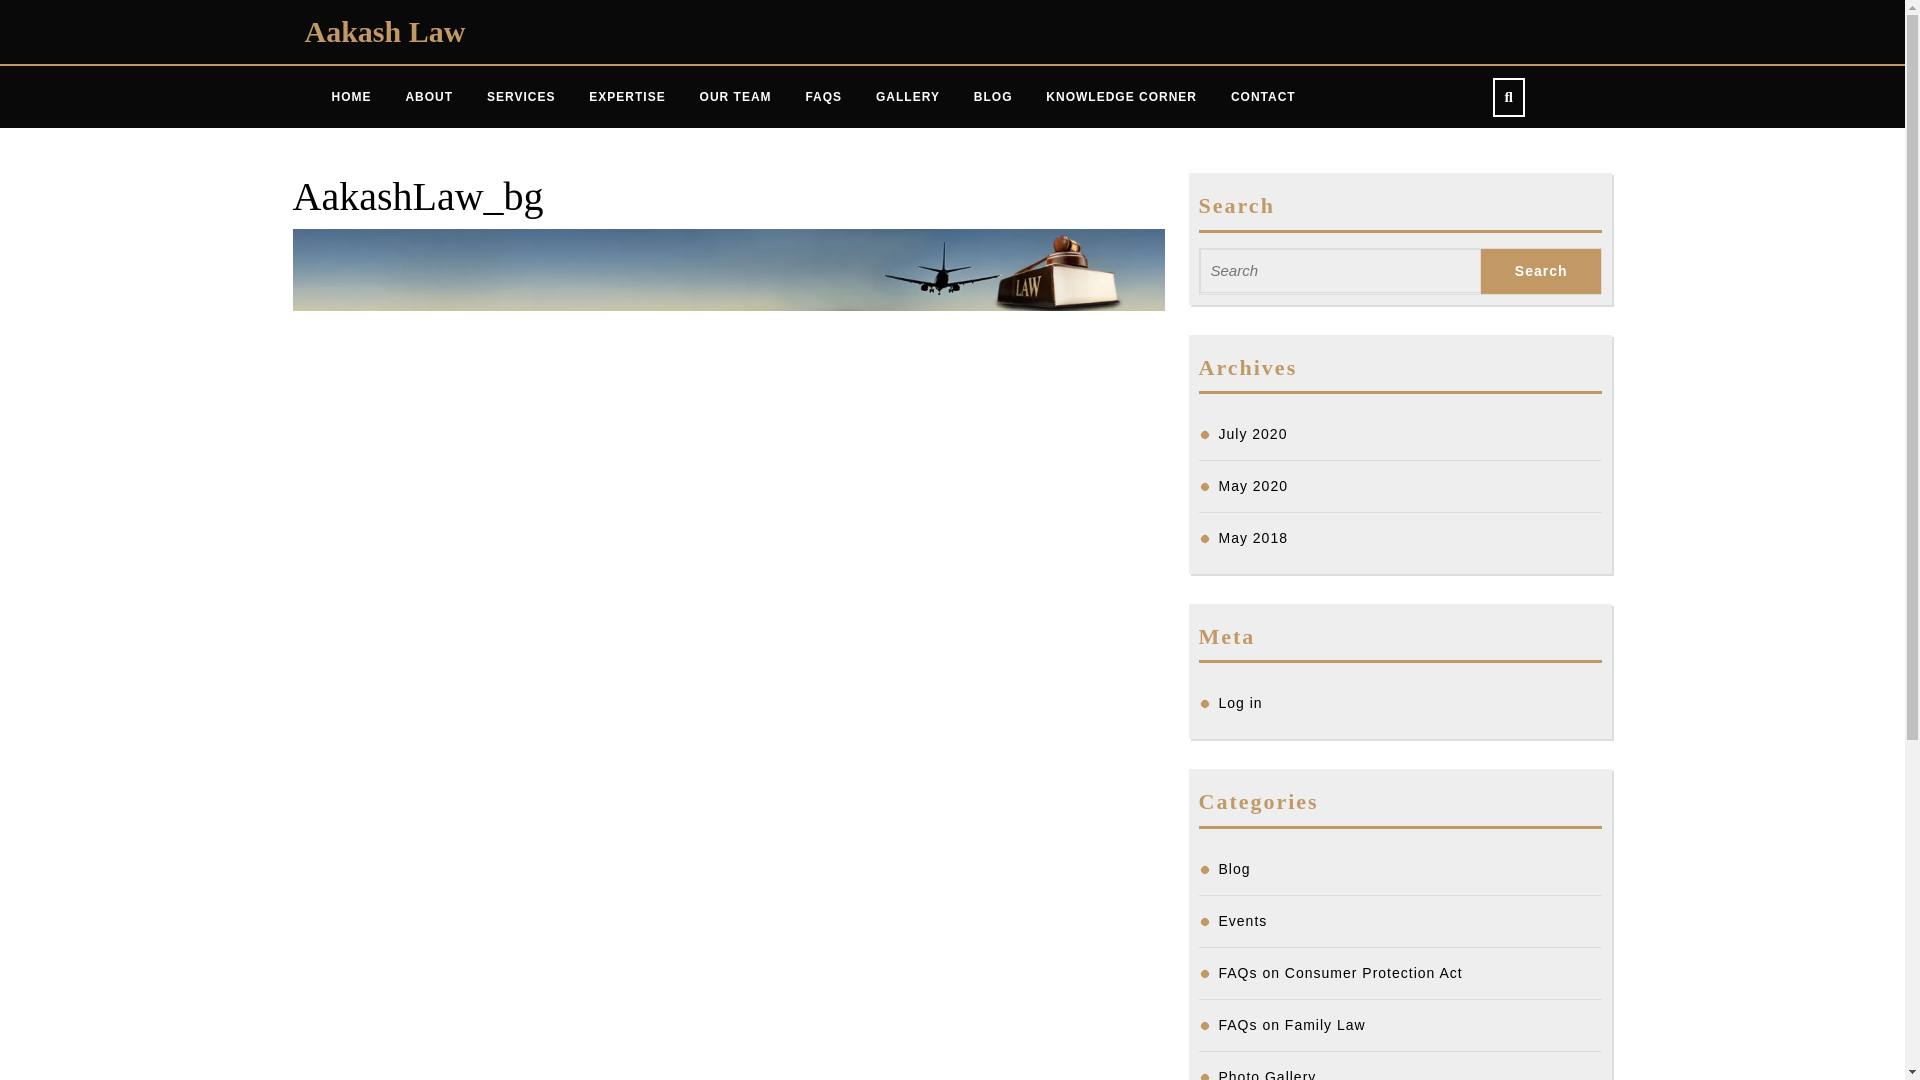 This screenshot has height=1080, width=1920. I want to click on FAQS, so click(822, 97).